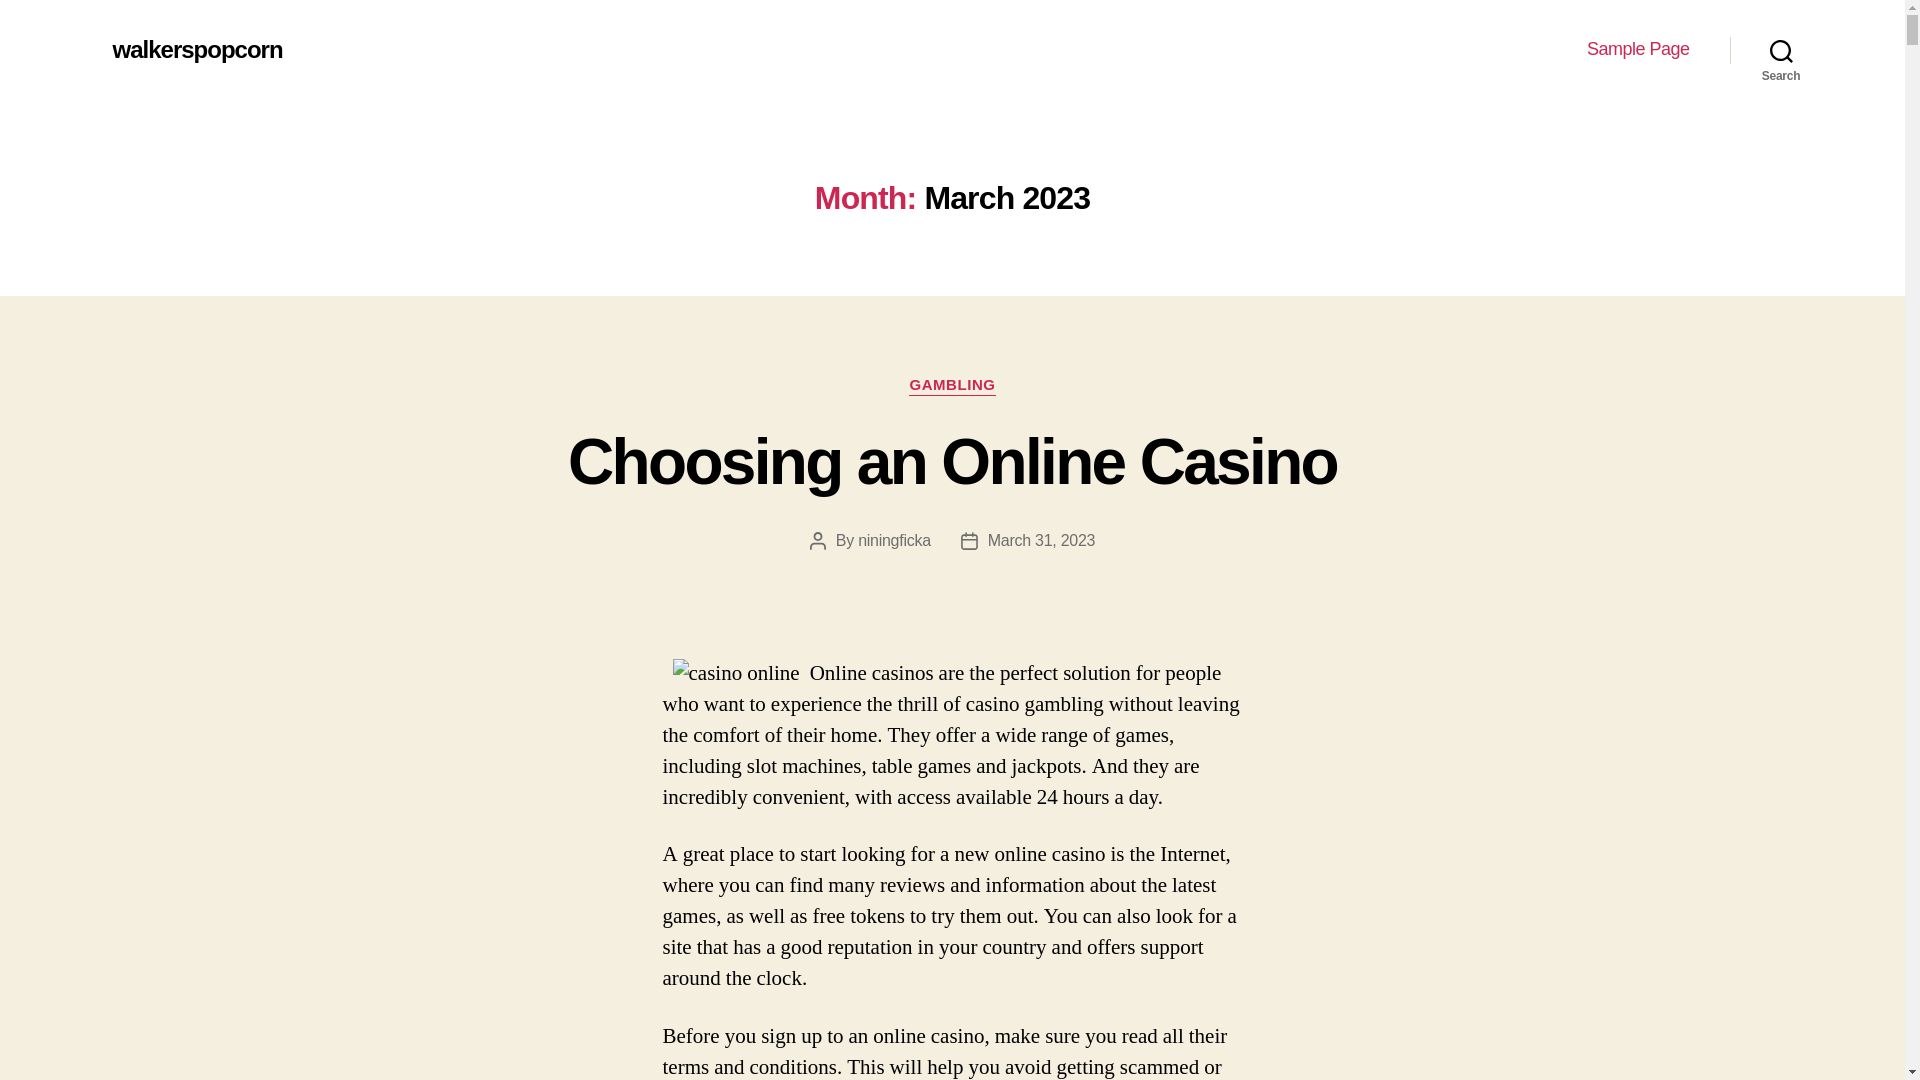 This screenshot has height=1080, width=1920. Describe the element at coordinates (951, 386) in the screenshot. I see `GAMBLING` at that location.